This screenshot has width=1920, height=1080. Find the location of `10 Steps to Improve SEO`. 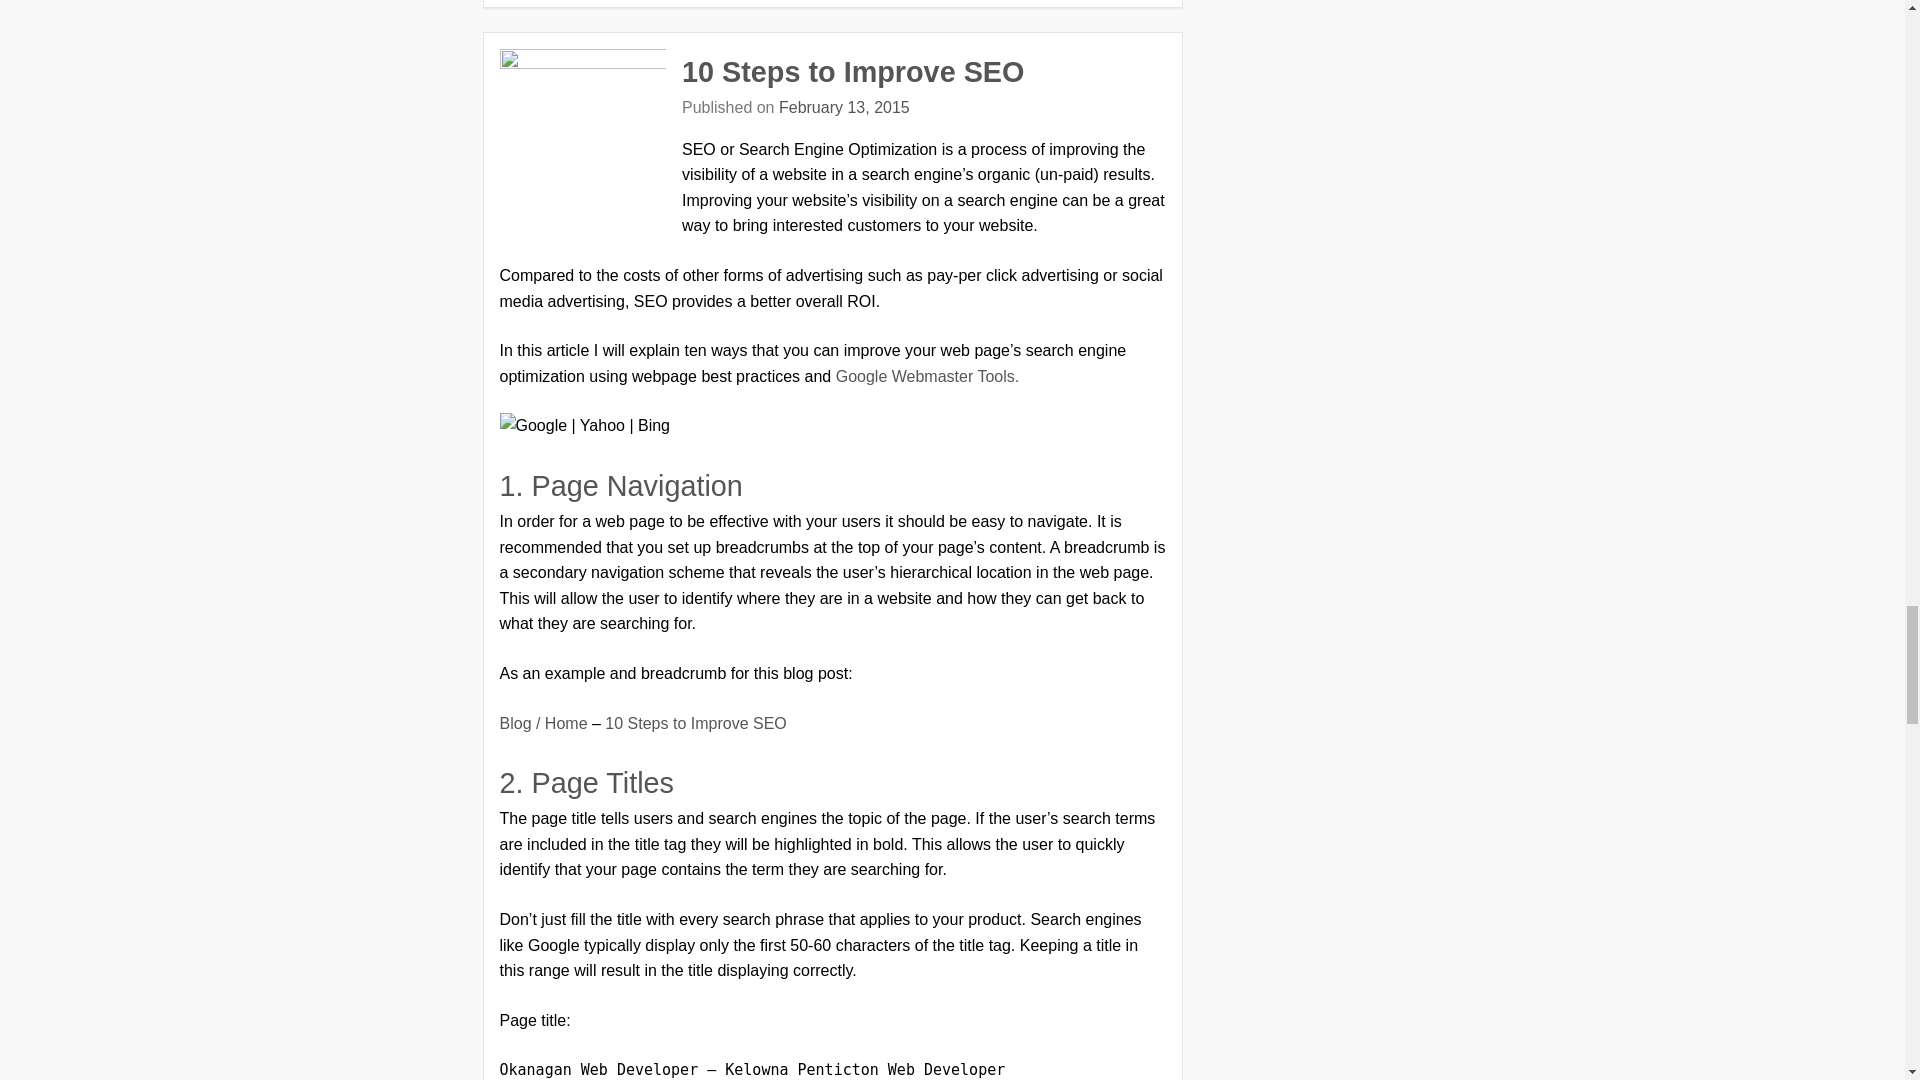

10 Steps to Improve SEO is located at coordinates (852, 72).